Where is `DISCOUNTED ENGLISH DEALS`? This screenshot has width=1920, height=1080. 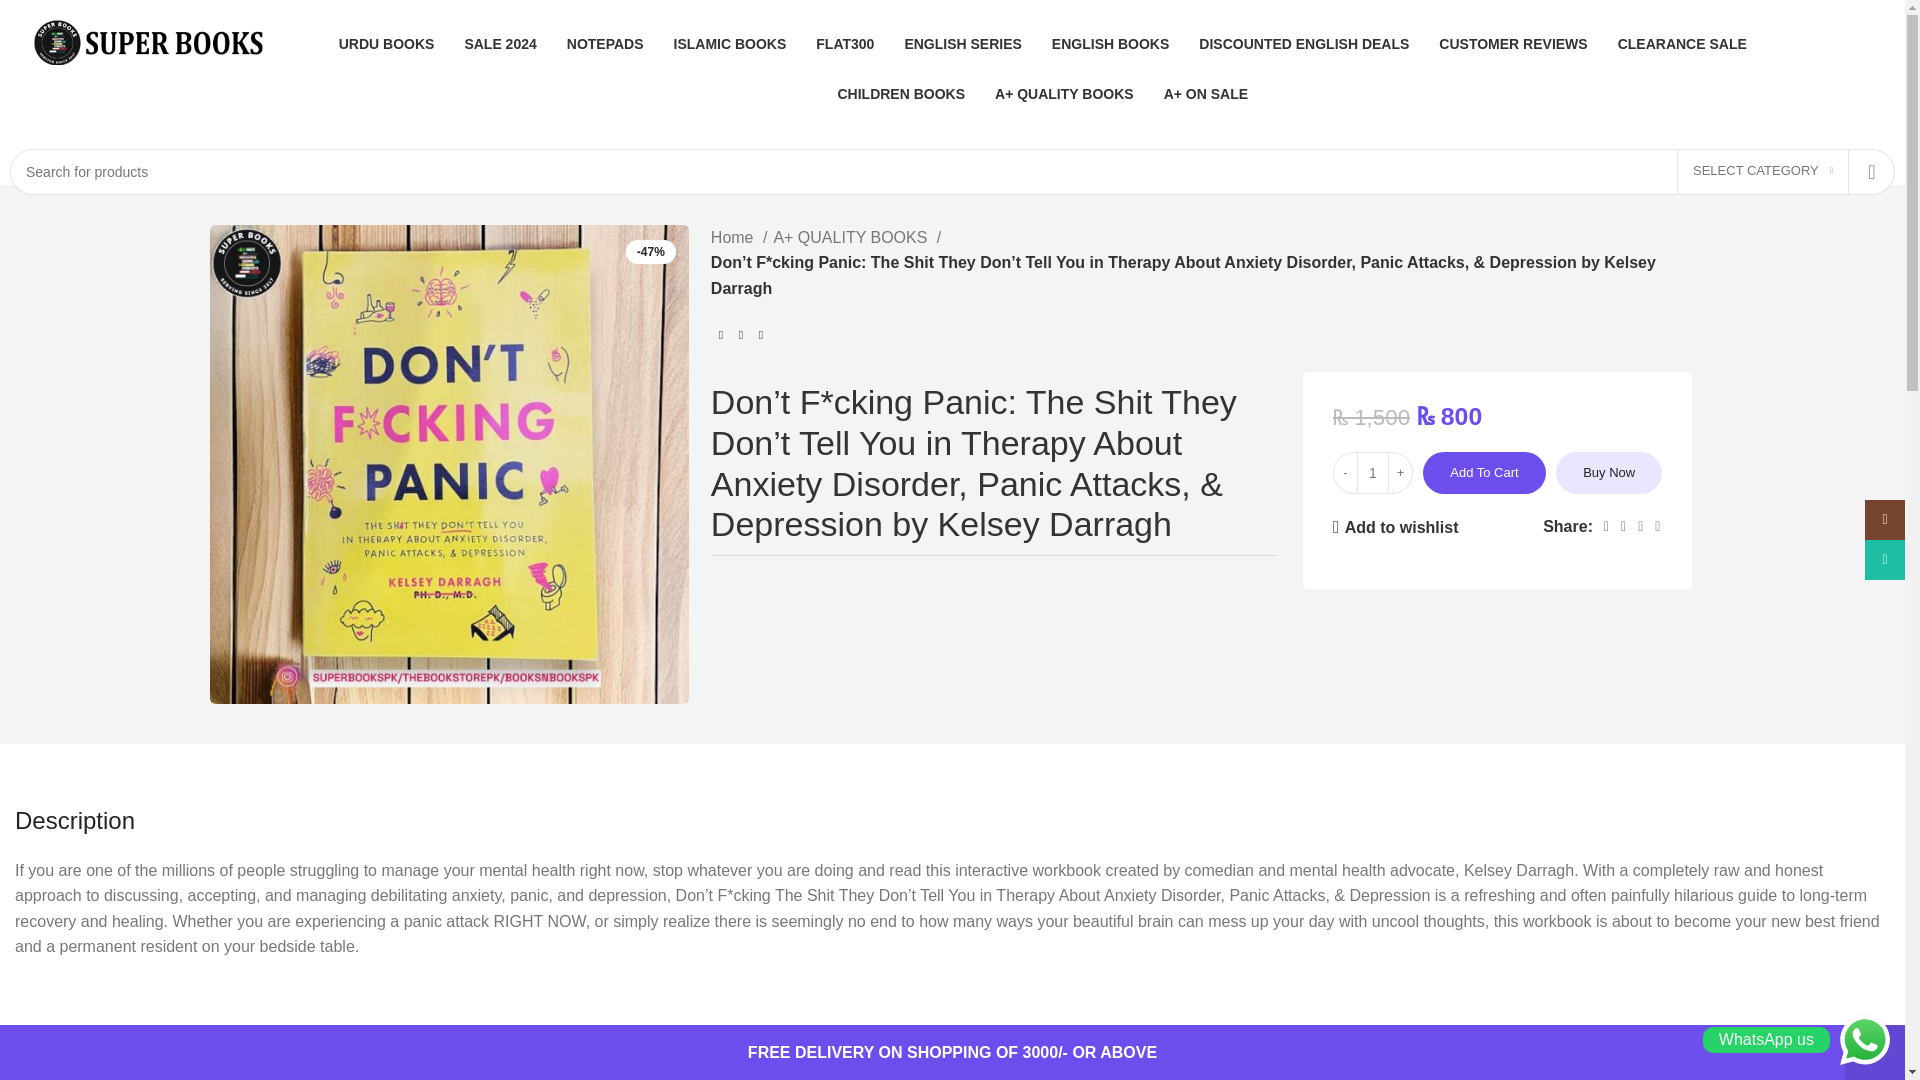 DISCOUNTED ENGLISH DEALS is located at coordinates (1304, 44).